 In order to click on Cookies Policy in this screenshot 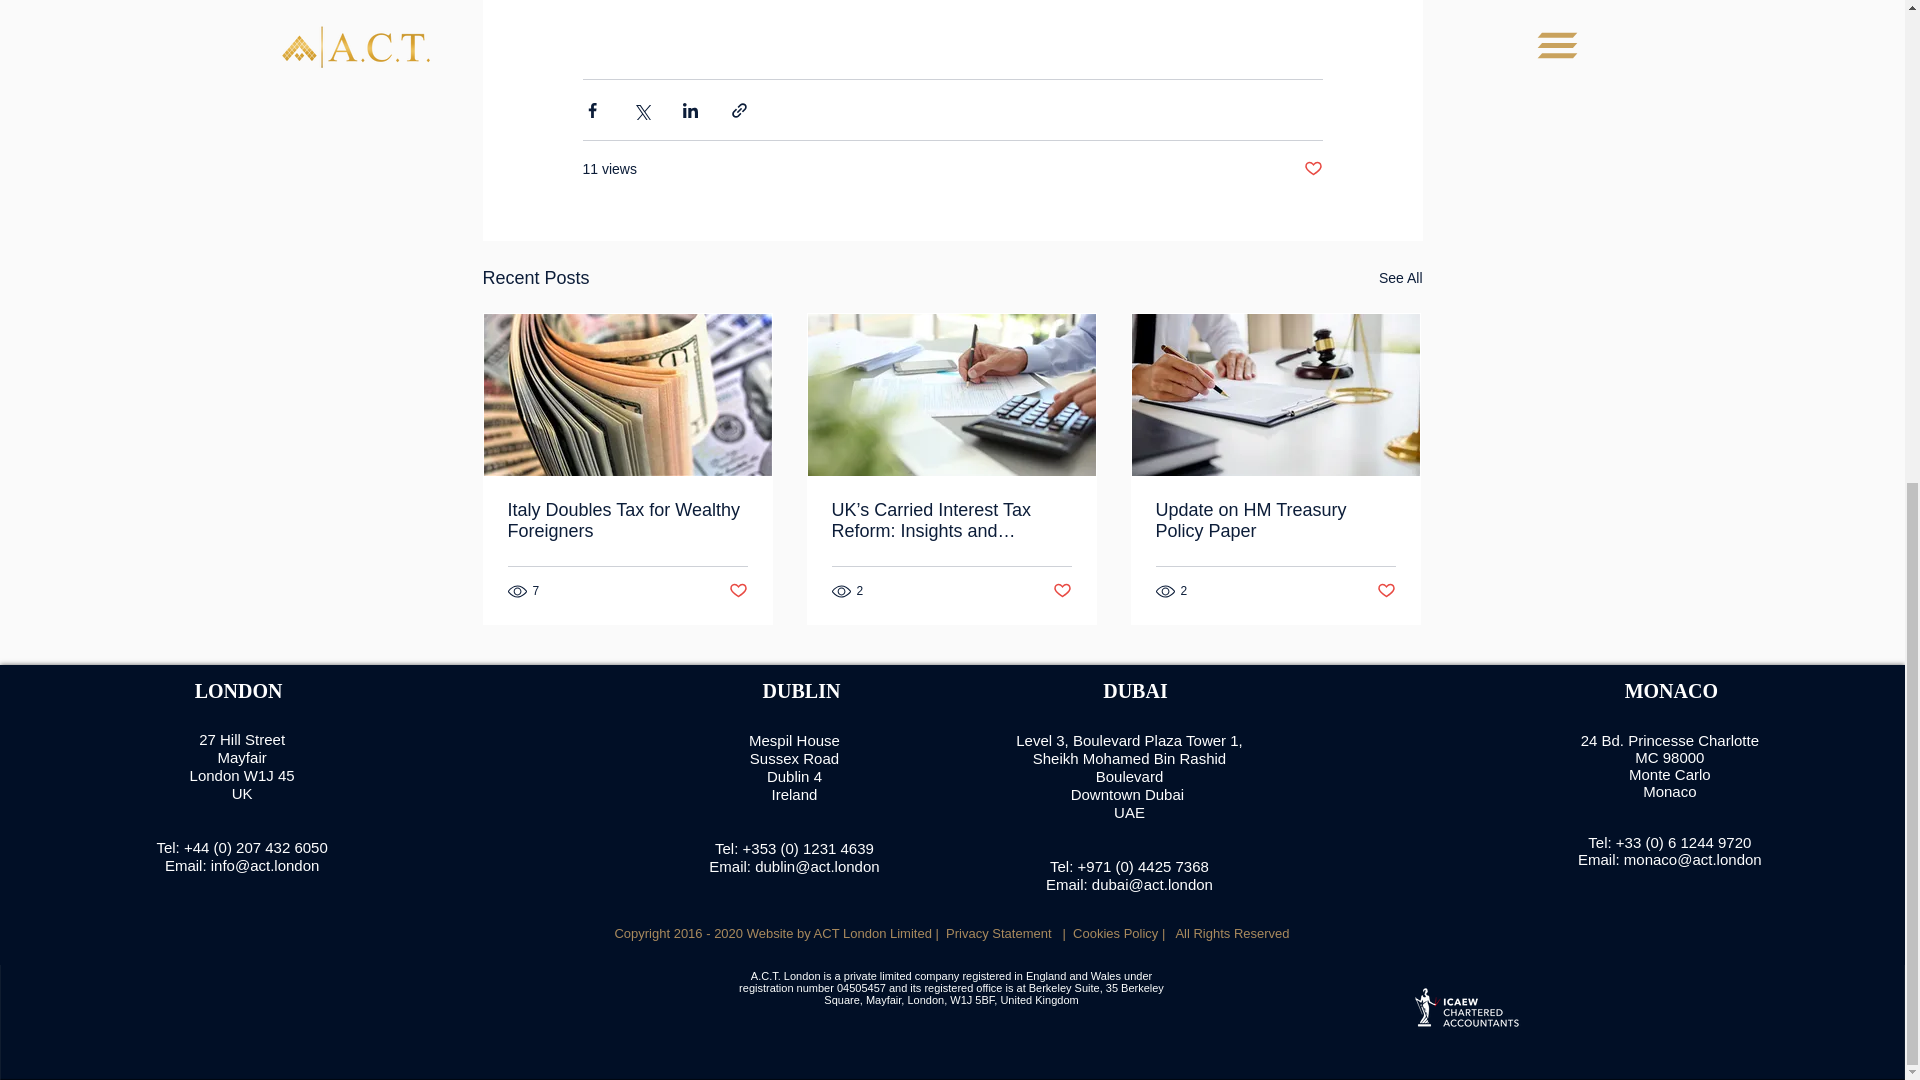, I will do `click(1115, 932)`.